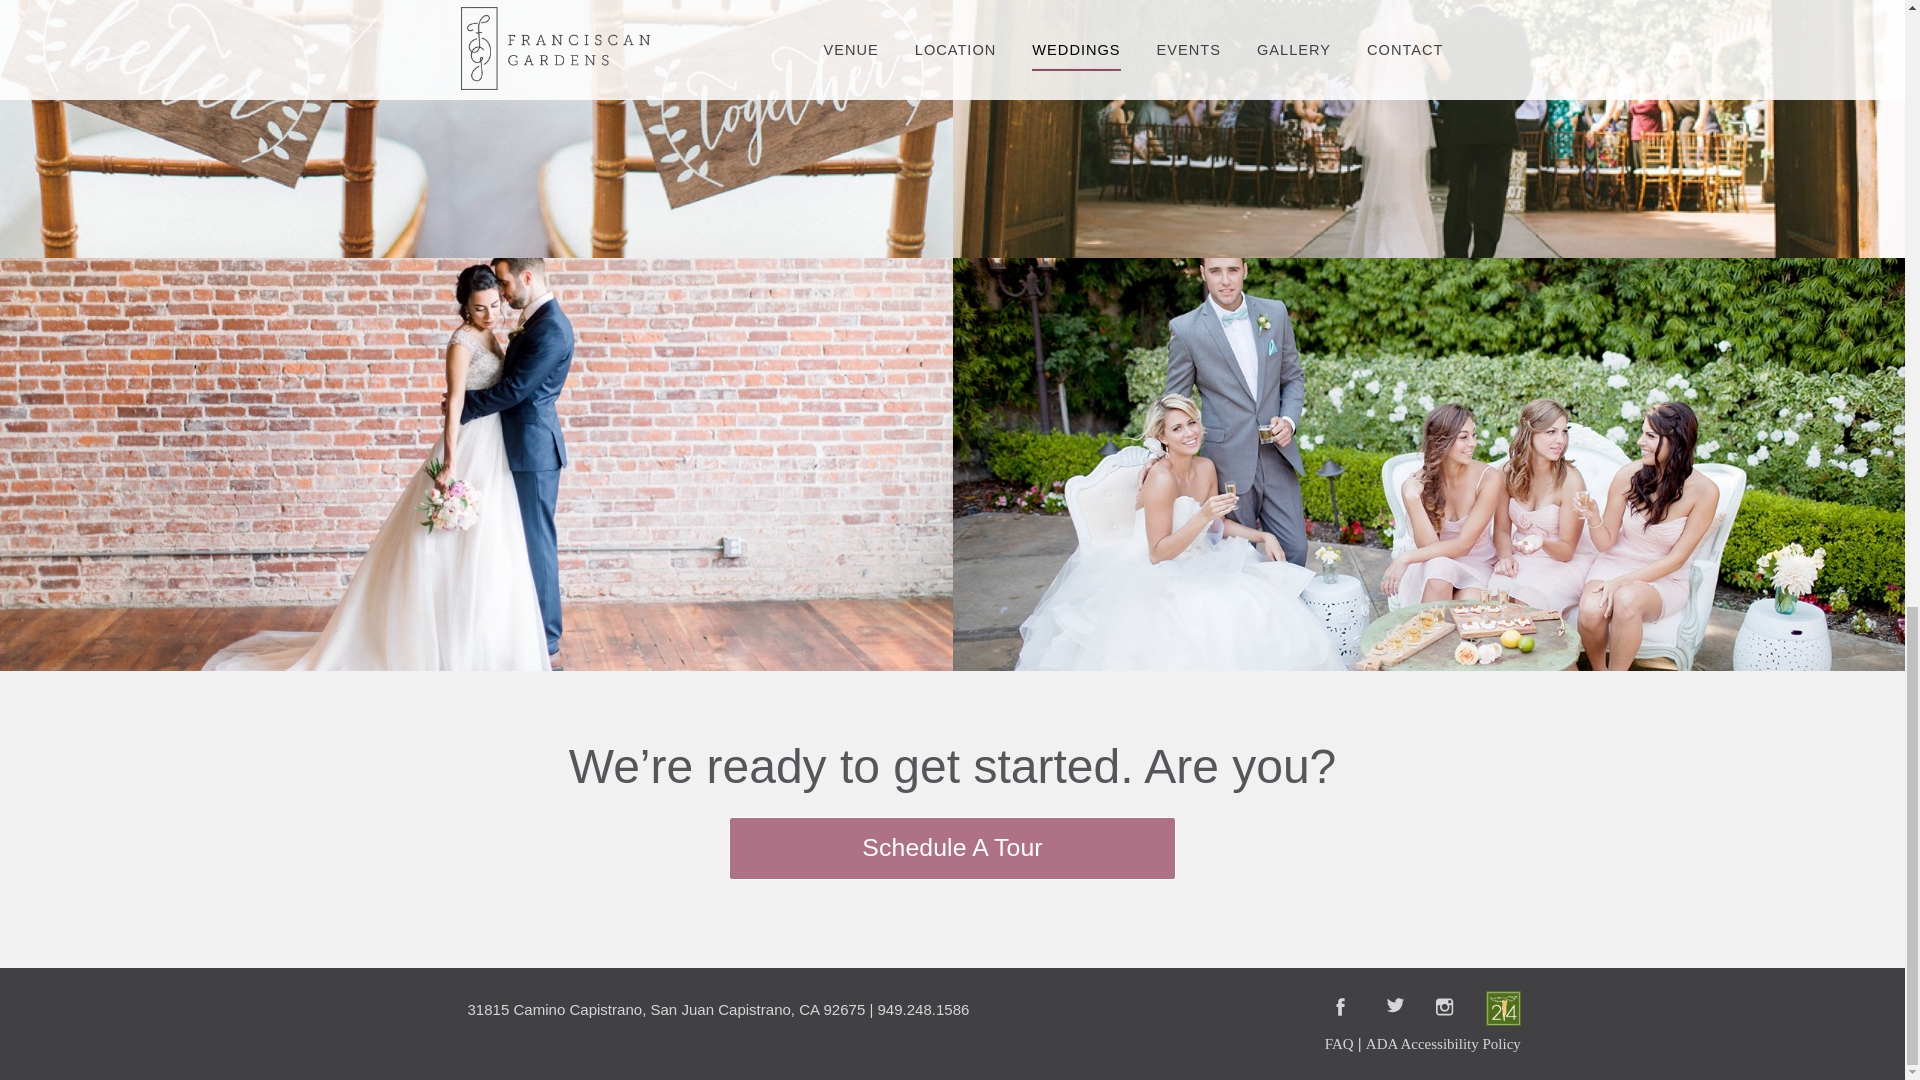 The width and height of the screenshot is (1920, 1080). What do you see at coordinates (1446, 1008) in the screenshot?
I see `Instagram` at bounding box center [1446, 1008].